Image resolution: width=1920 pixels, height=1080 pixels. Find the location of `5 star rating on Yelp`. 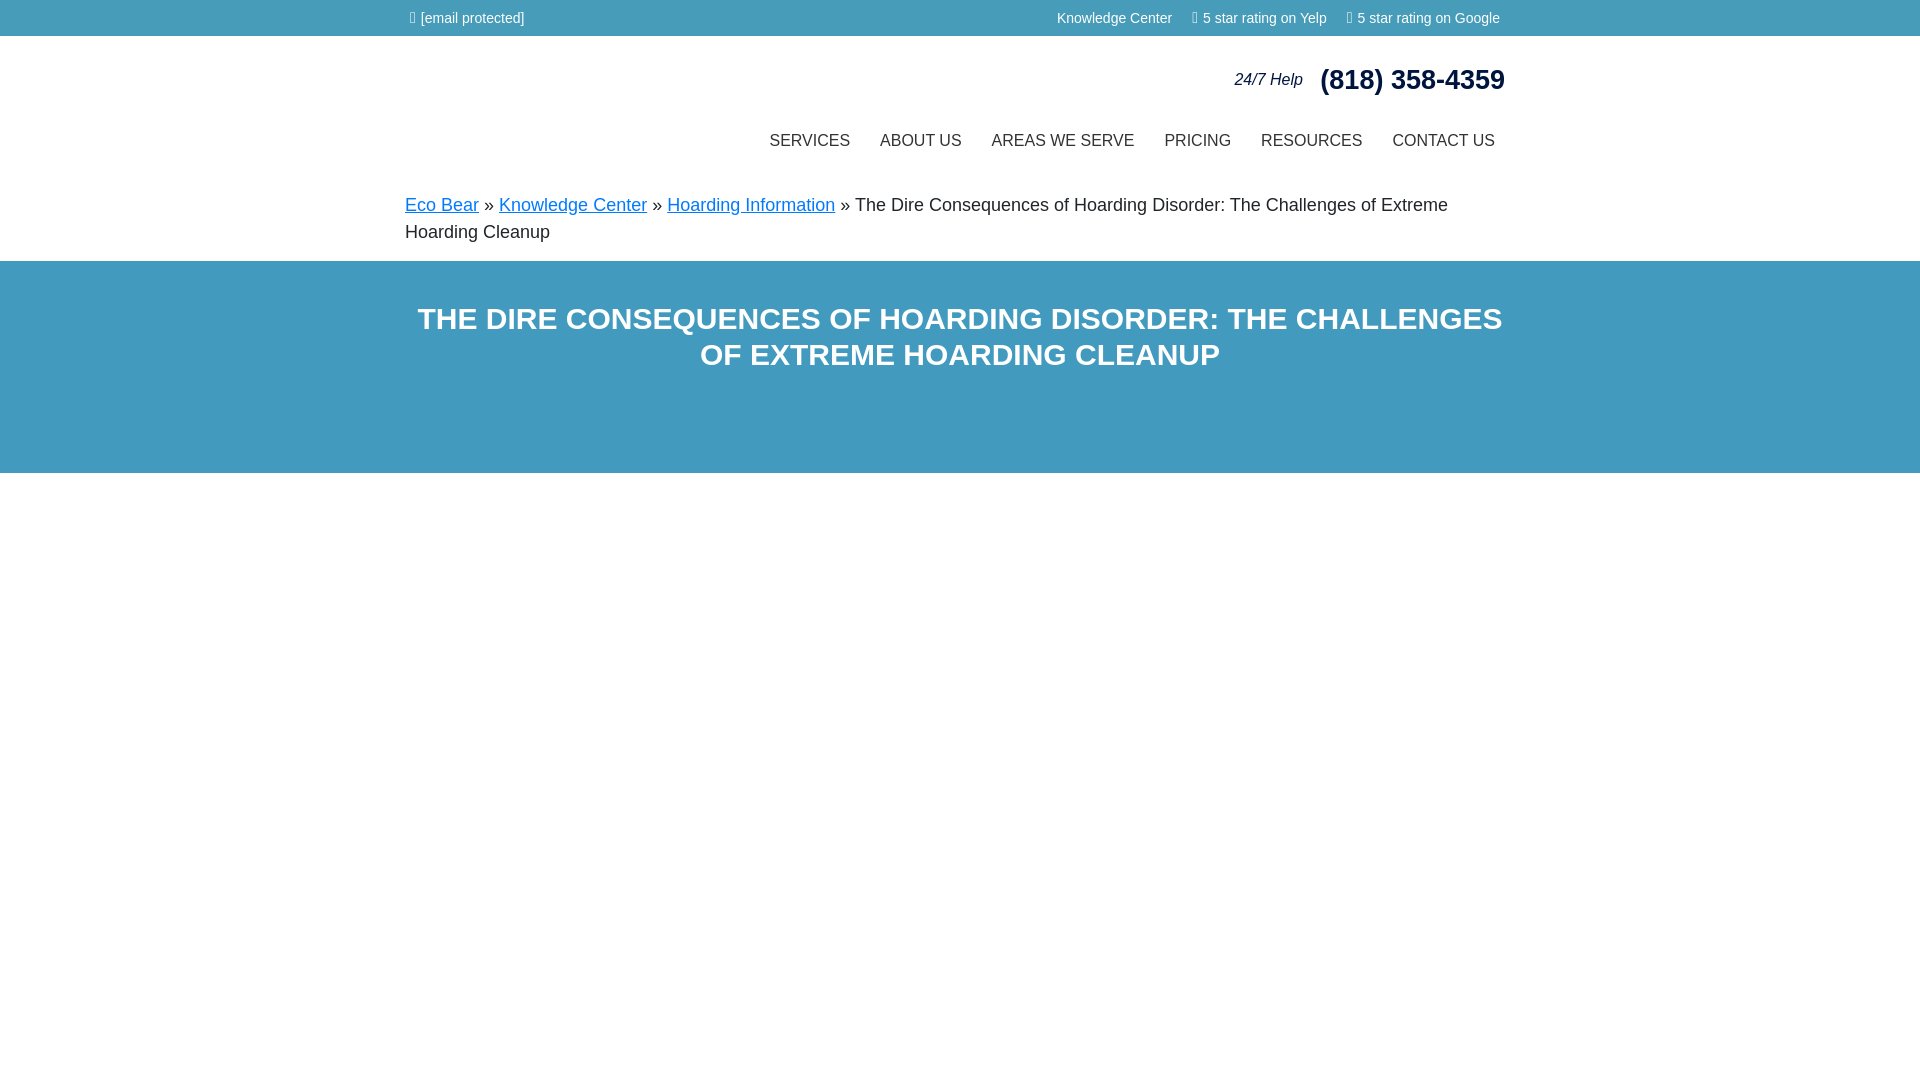

5 star rating on Yelp is located at coordinates (1264, 18).